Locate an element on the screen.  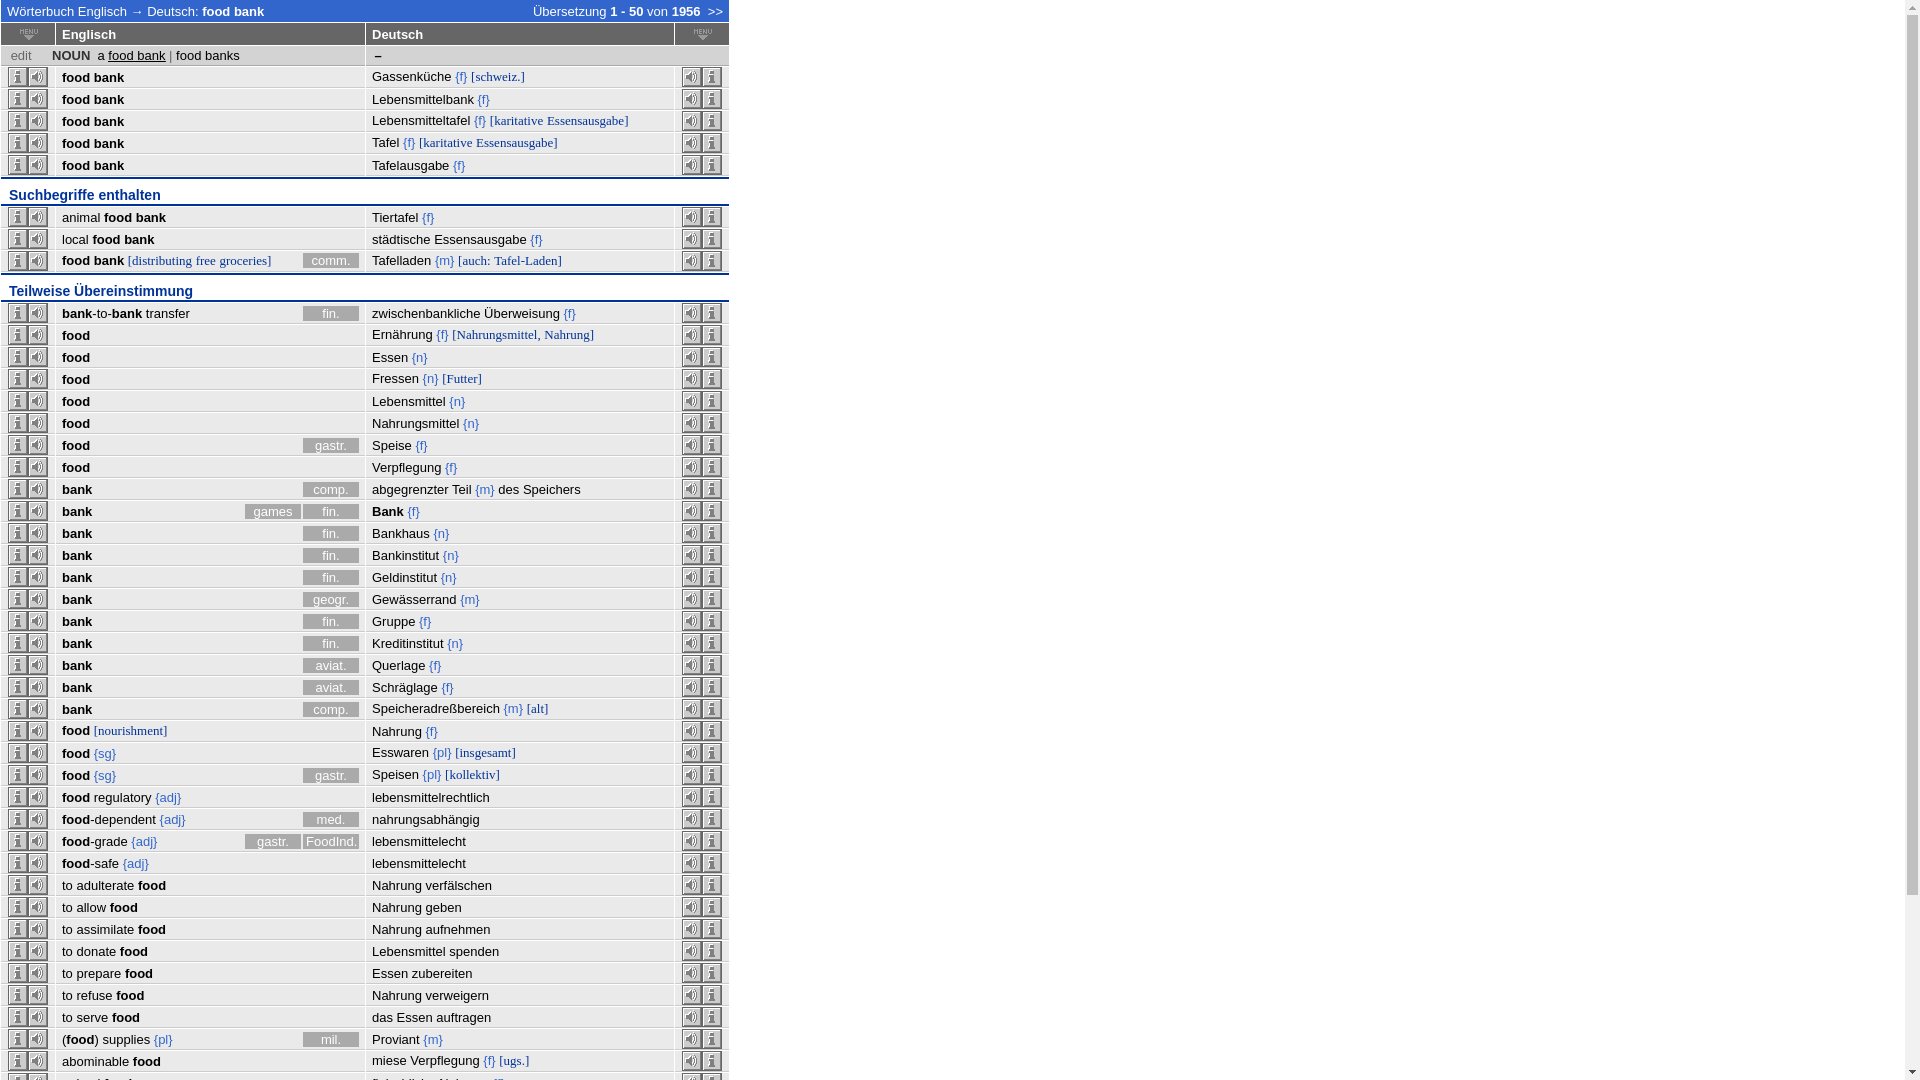
food-safe is located at coordinates (90, 864).